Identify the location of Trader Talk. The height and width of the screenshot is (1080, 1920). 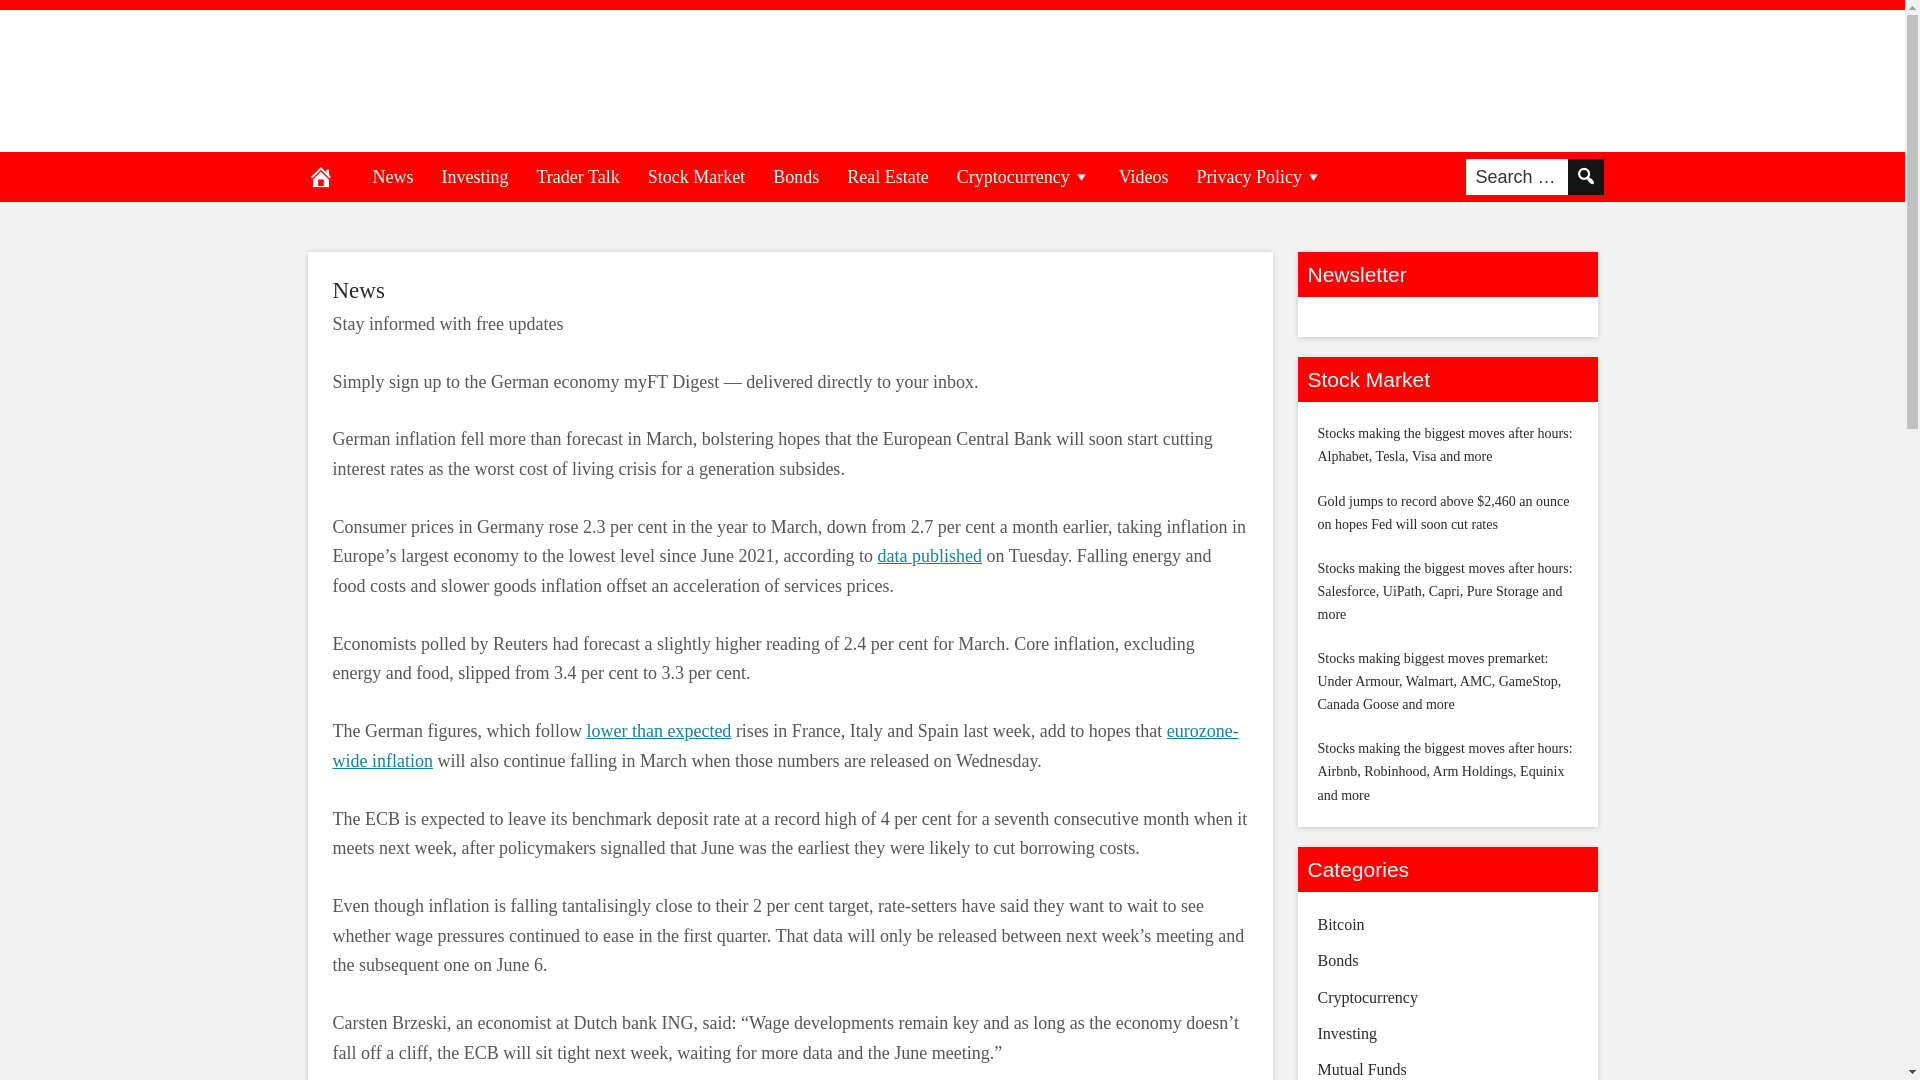
(578, 176).